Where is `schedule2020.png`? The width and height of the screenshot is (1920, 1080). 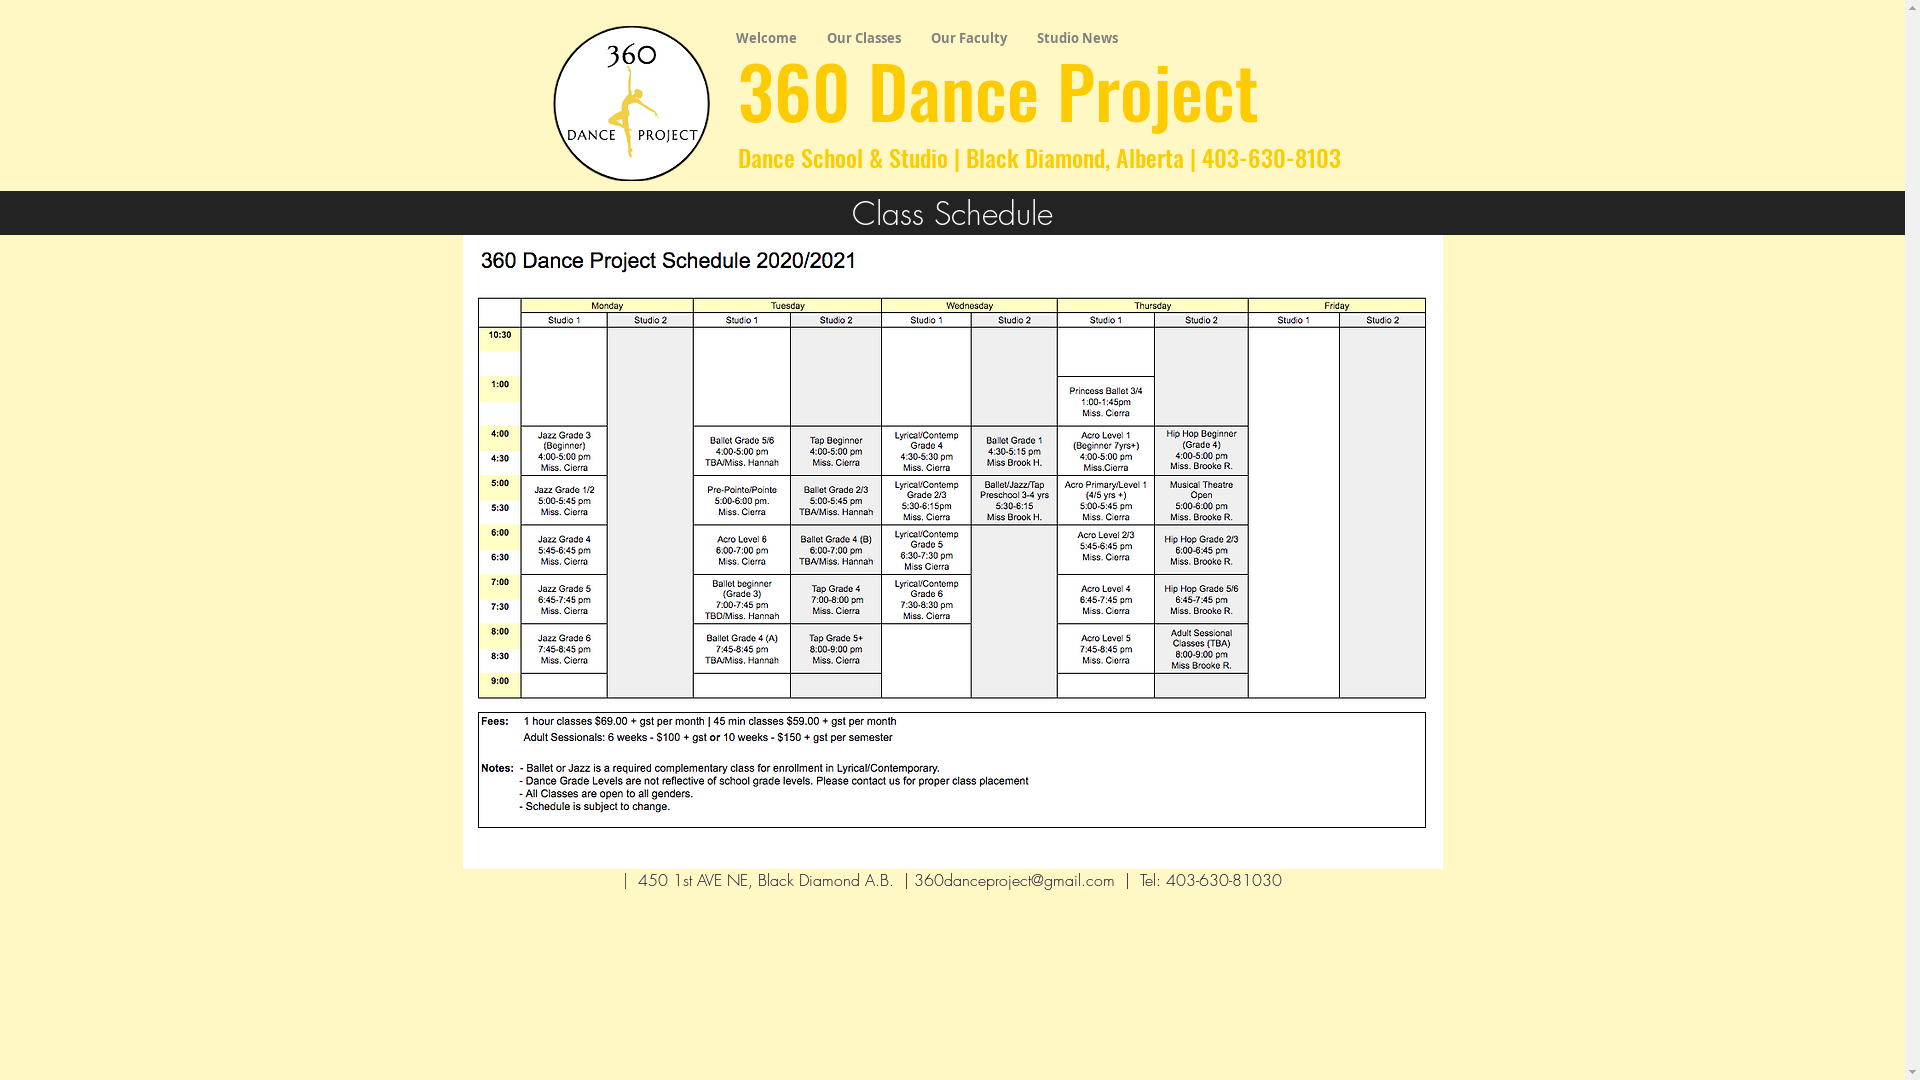
schedule2020.png is located at coordinates (952, 538).